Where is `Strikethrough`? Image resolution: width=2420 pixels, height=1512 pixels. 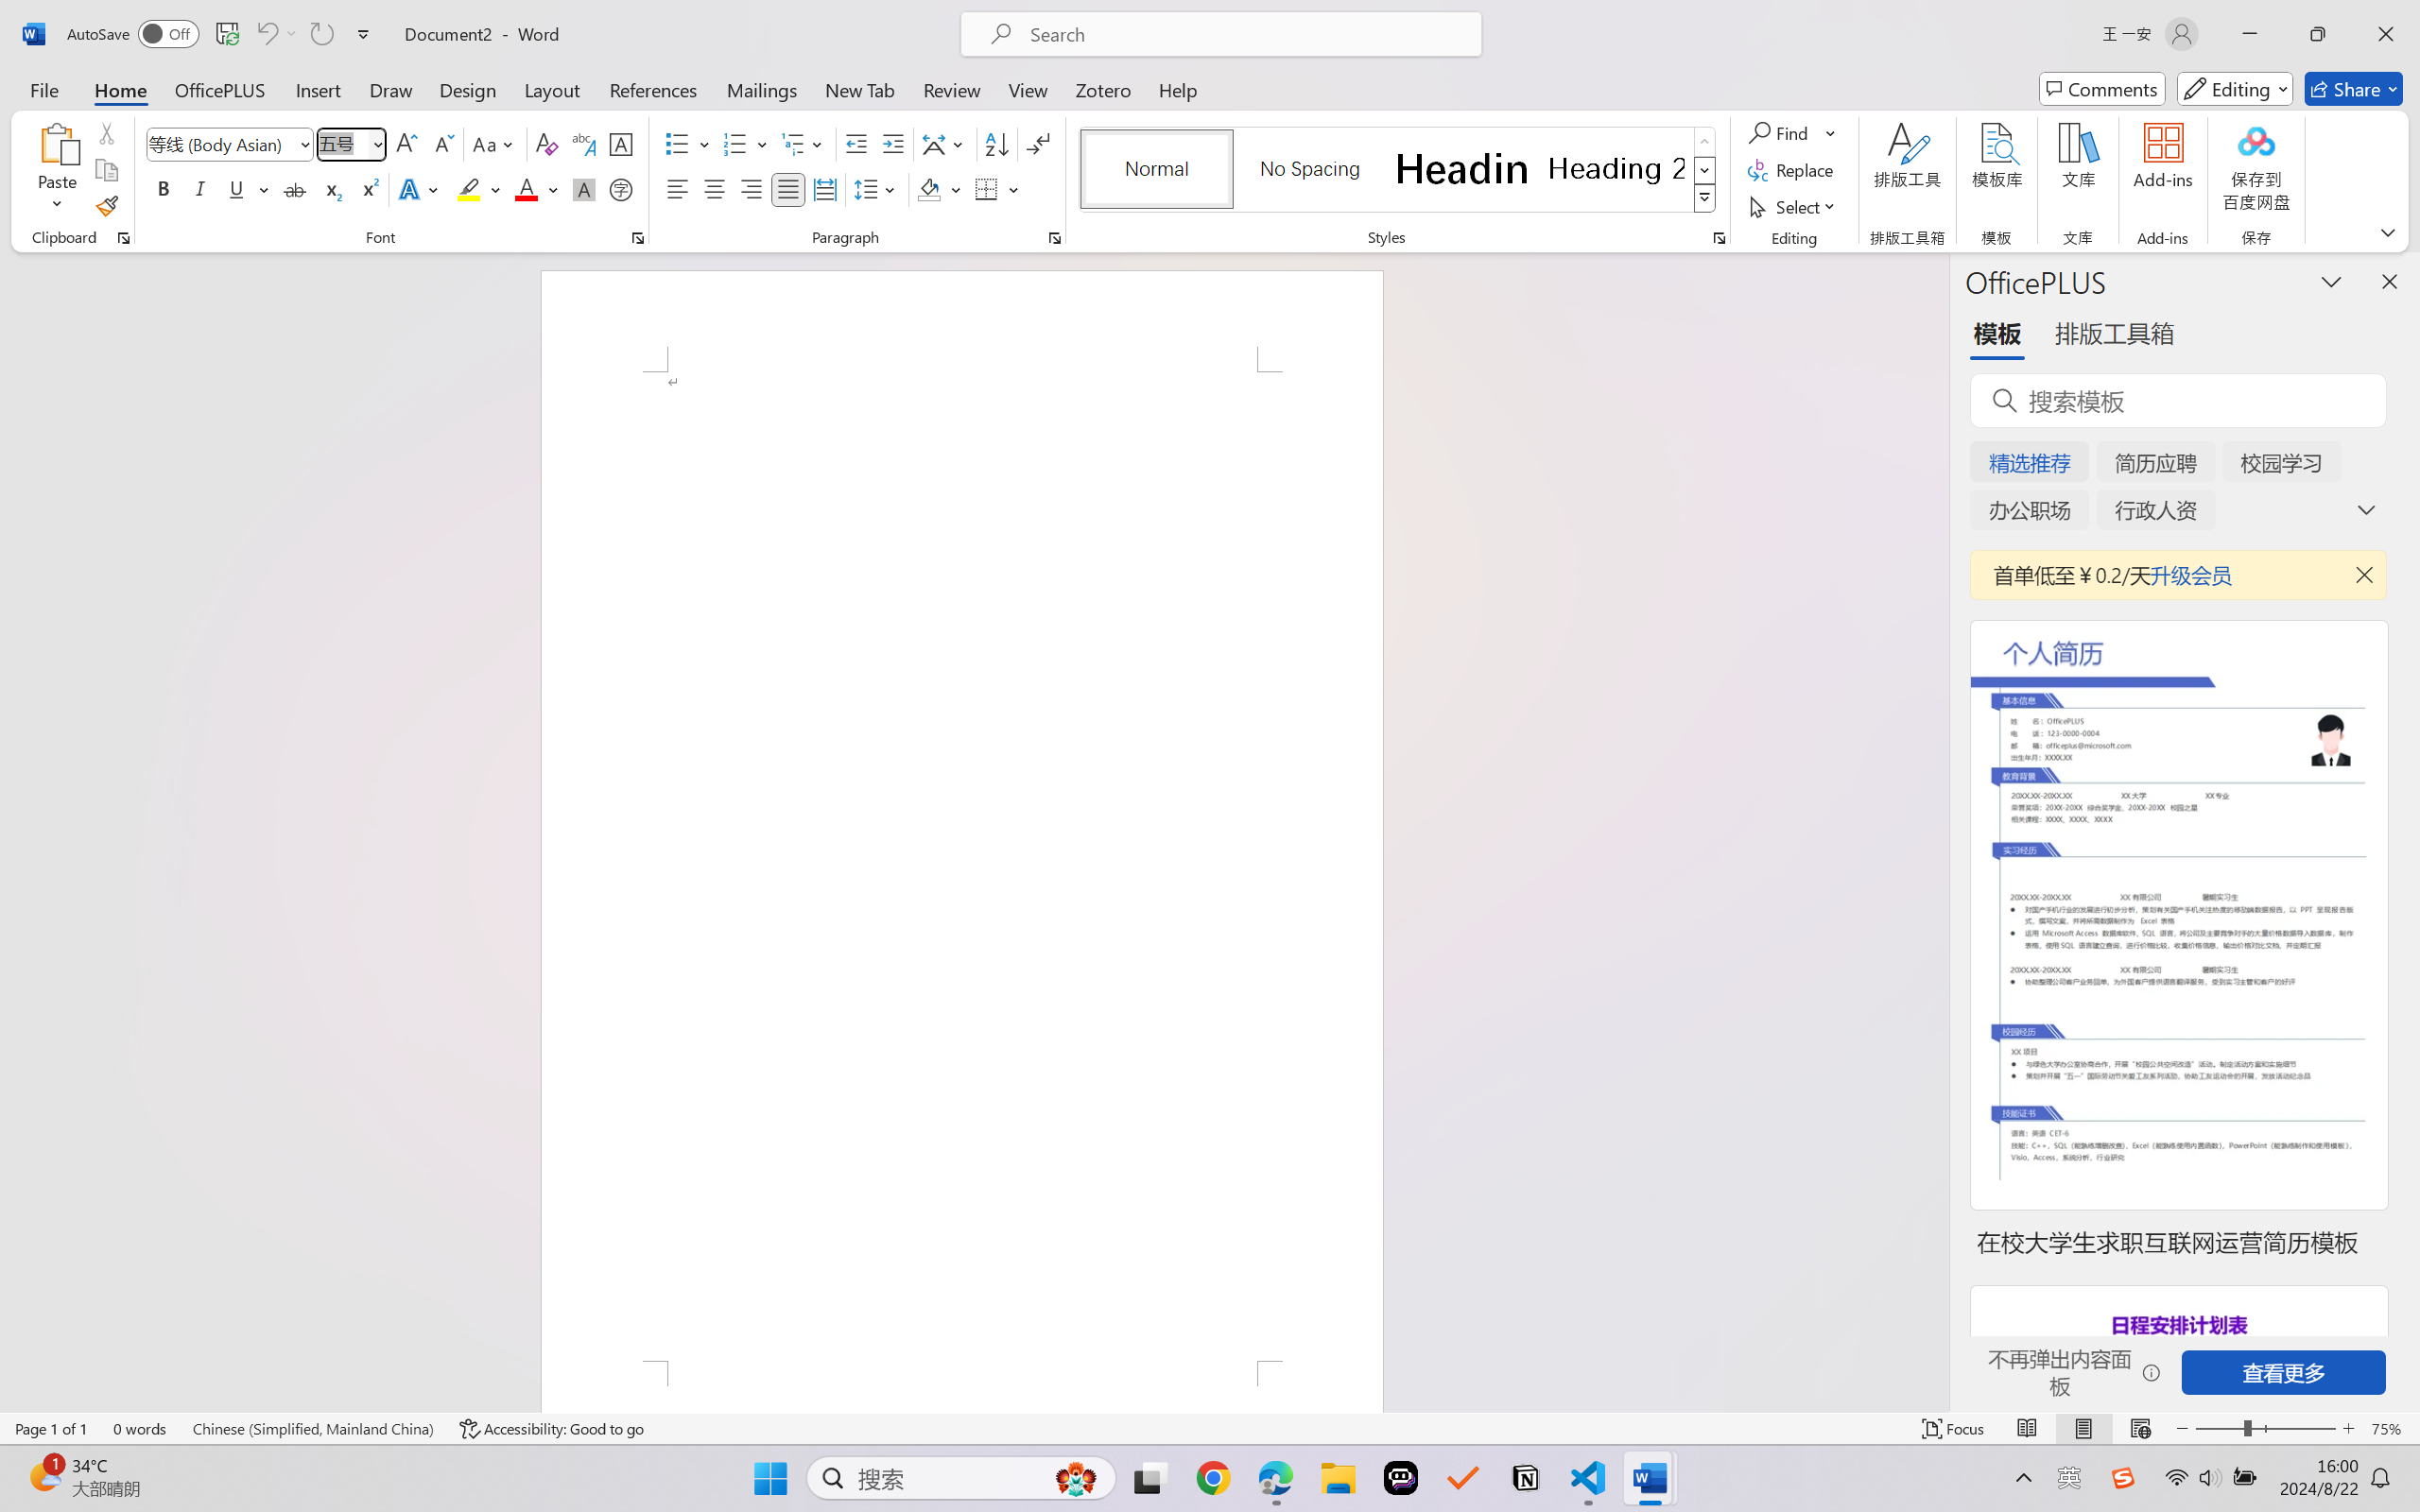 Strikethrough is located at coordinates (295, 189).